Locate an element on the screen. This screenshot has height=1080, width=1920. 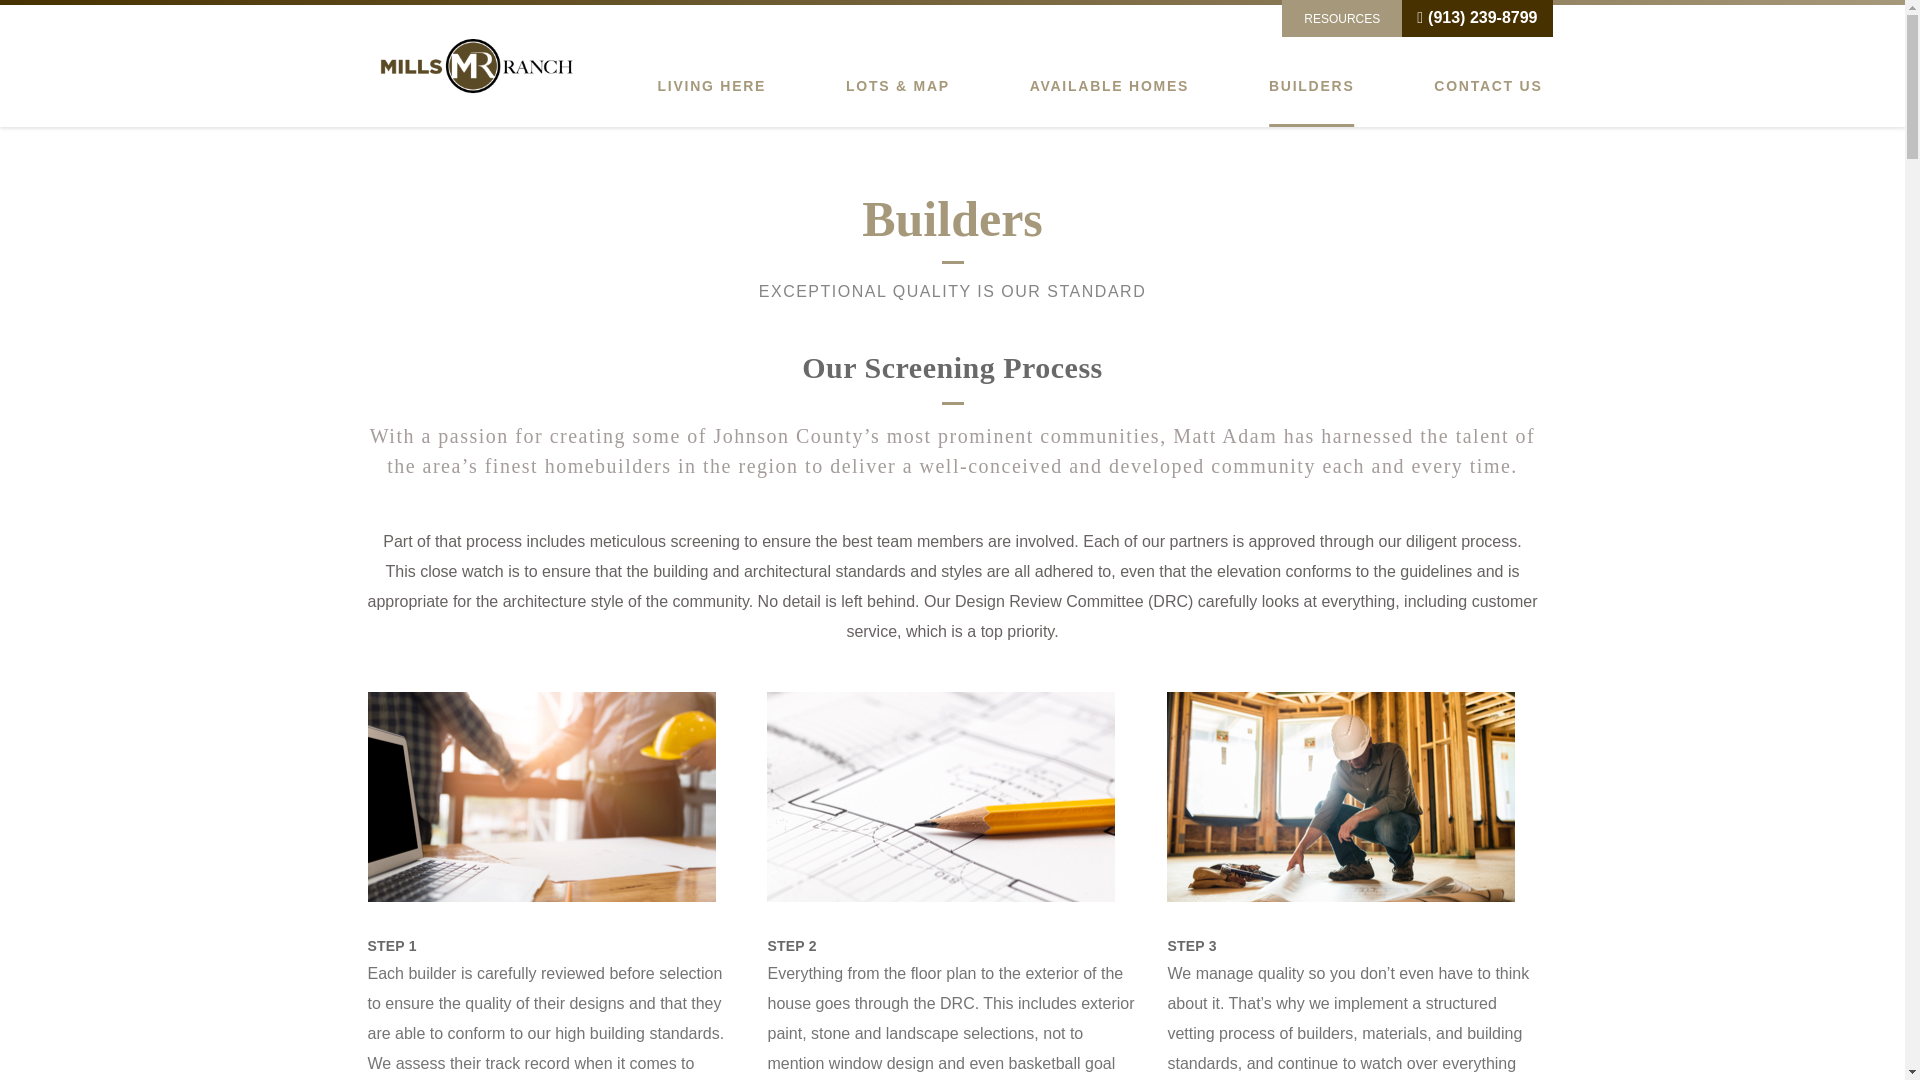
RESOURCES is located at coordinates (1342, 18).